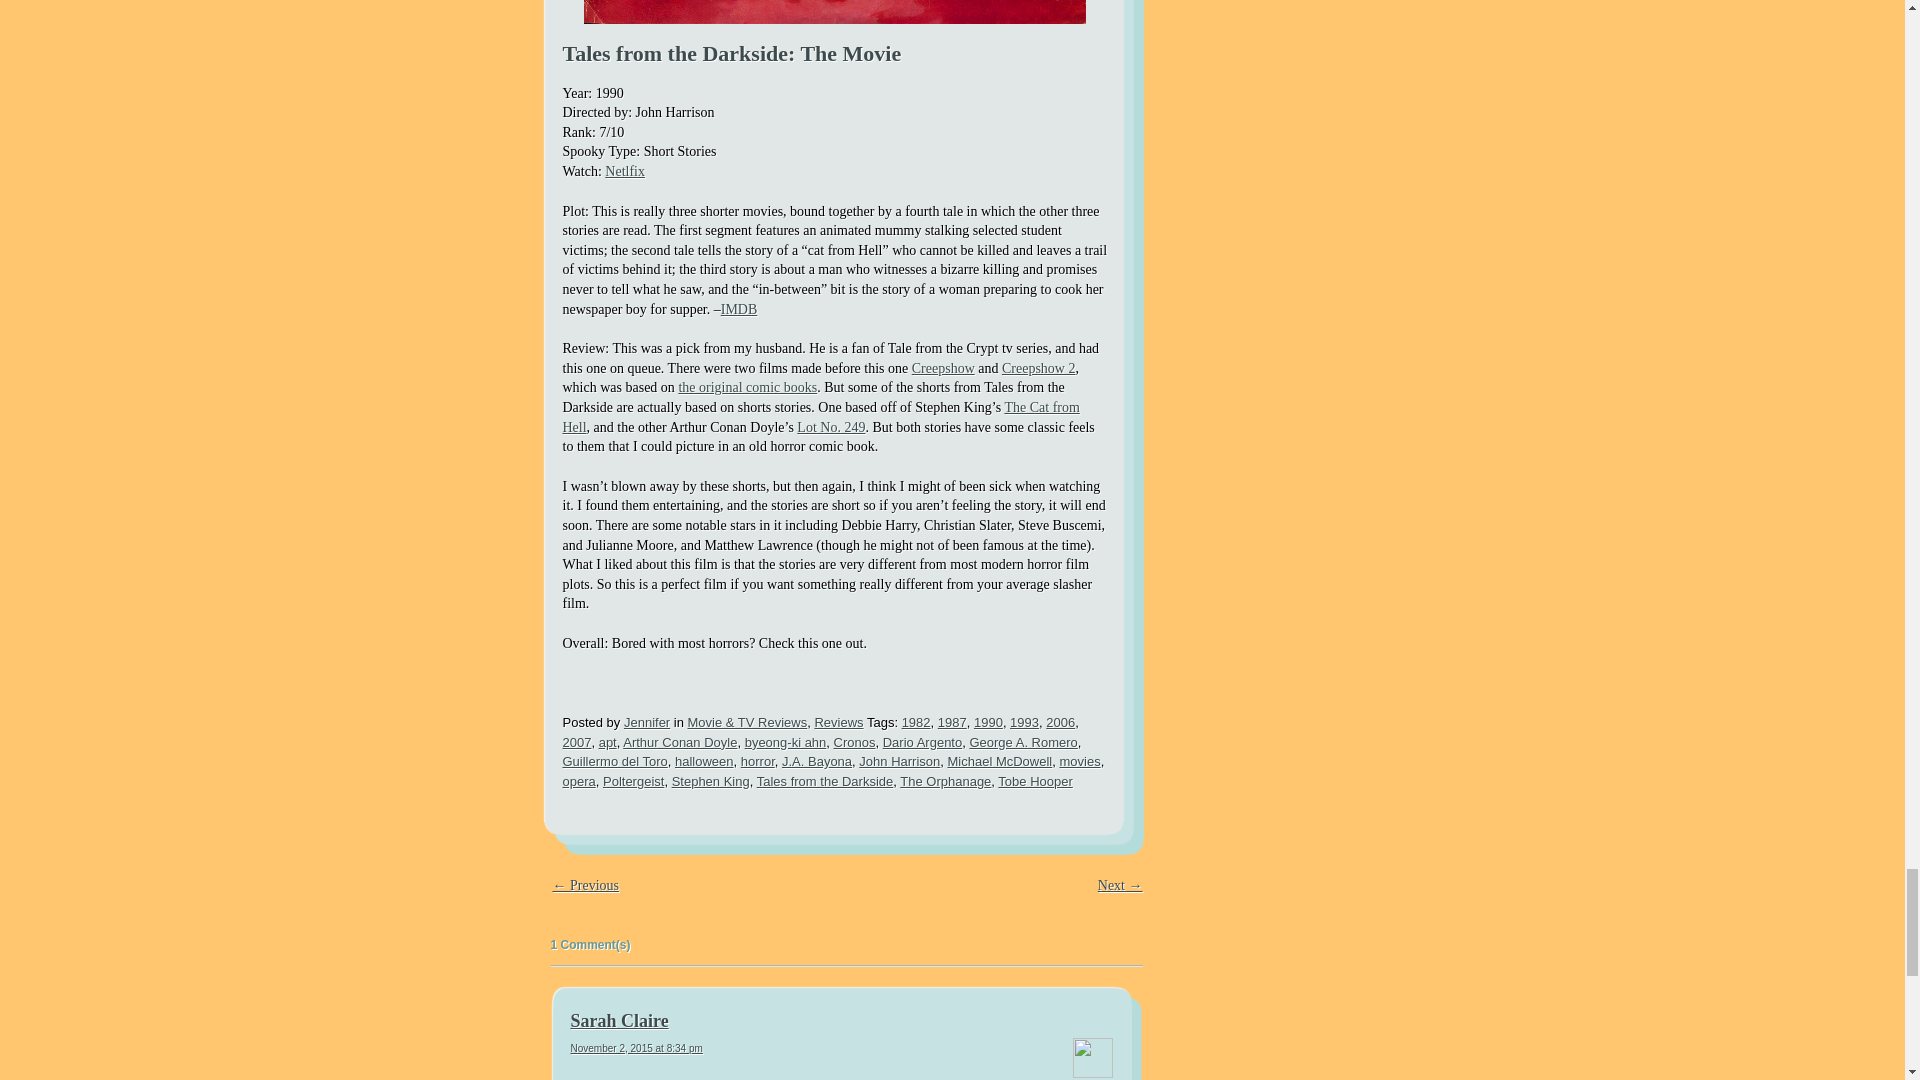  What do you see at coordinates (820, 417) in the screenshot?
I see `The Cat from Hell` at bounding box center [820, 417].